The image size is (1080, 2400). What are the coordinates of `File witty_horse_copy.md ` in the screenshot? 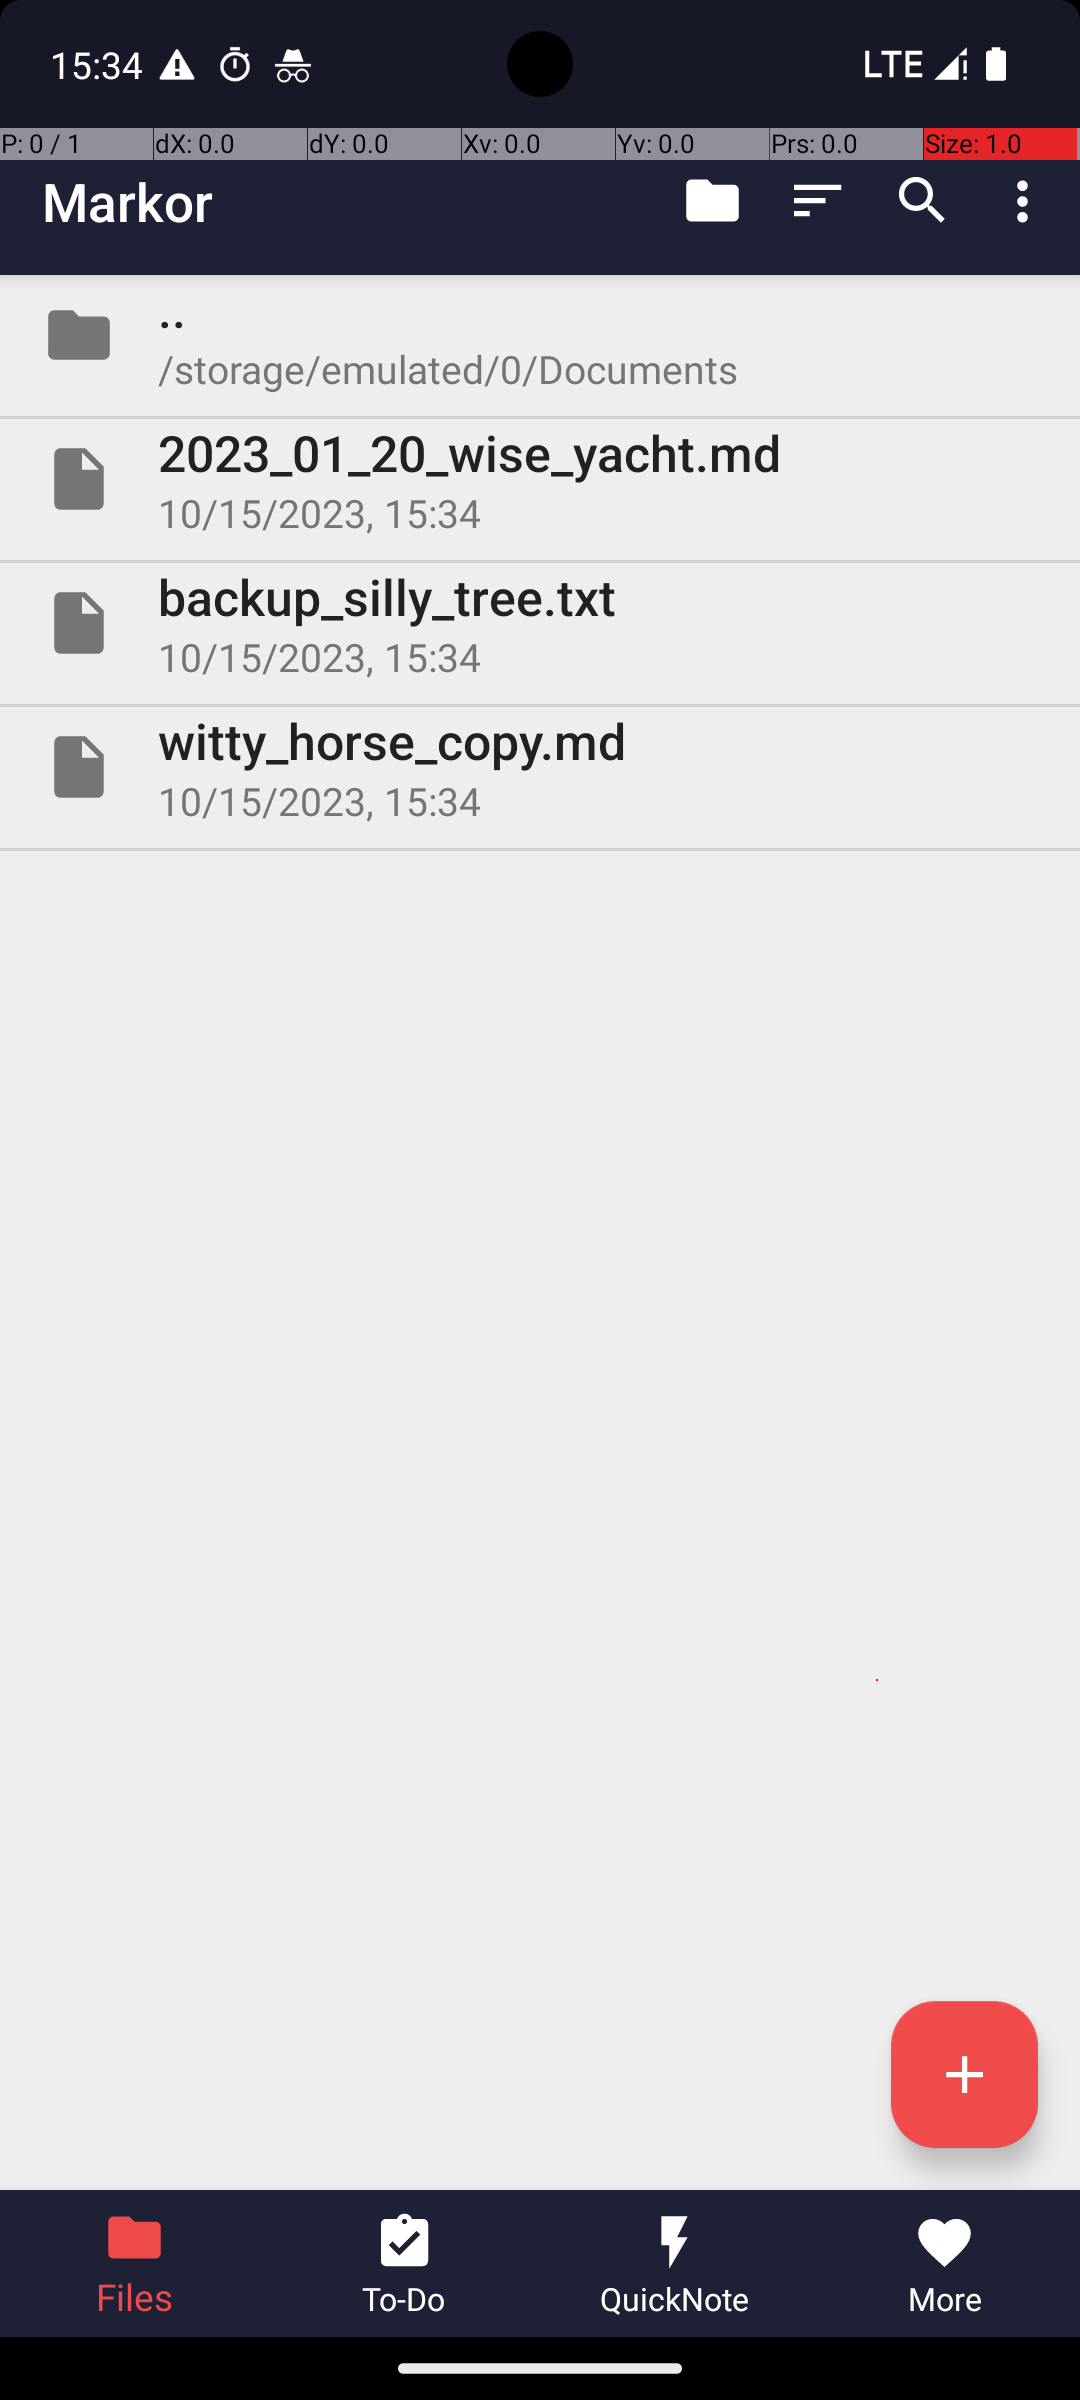 It's located at (540, 766).